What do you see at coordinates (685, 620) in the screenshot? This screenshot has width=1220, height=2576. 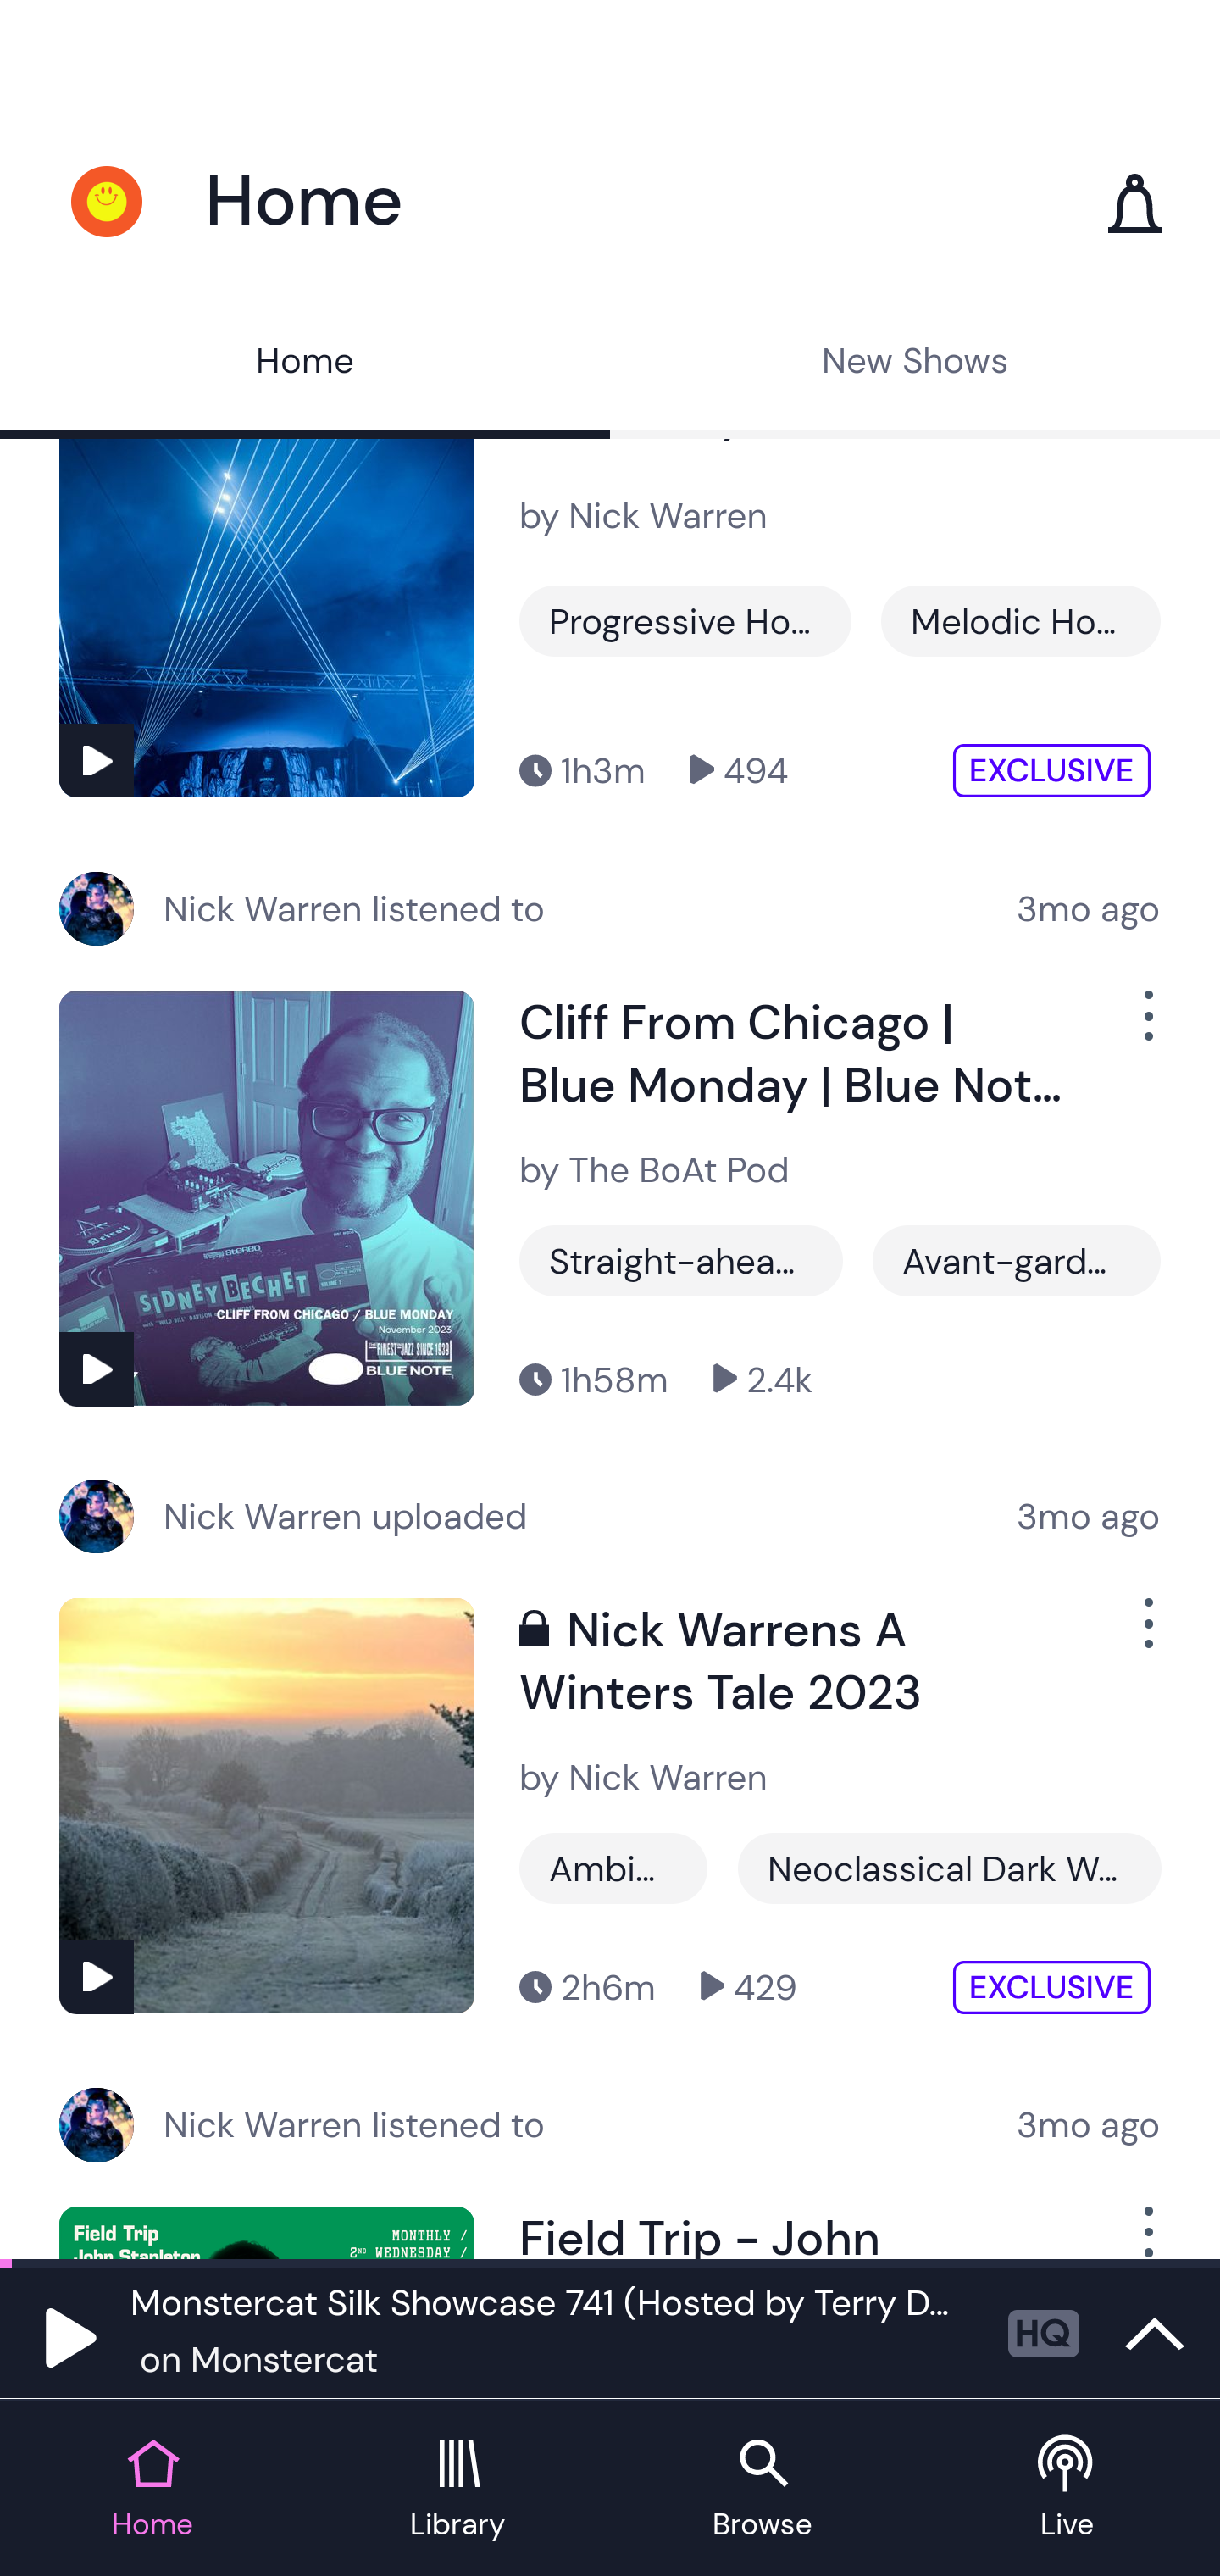 I see `Progressive House` at bounding box center [685, 620].